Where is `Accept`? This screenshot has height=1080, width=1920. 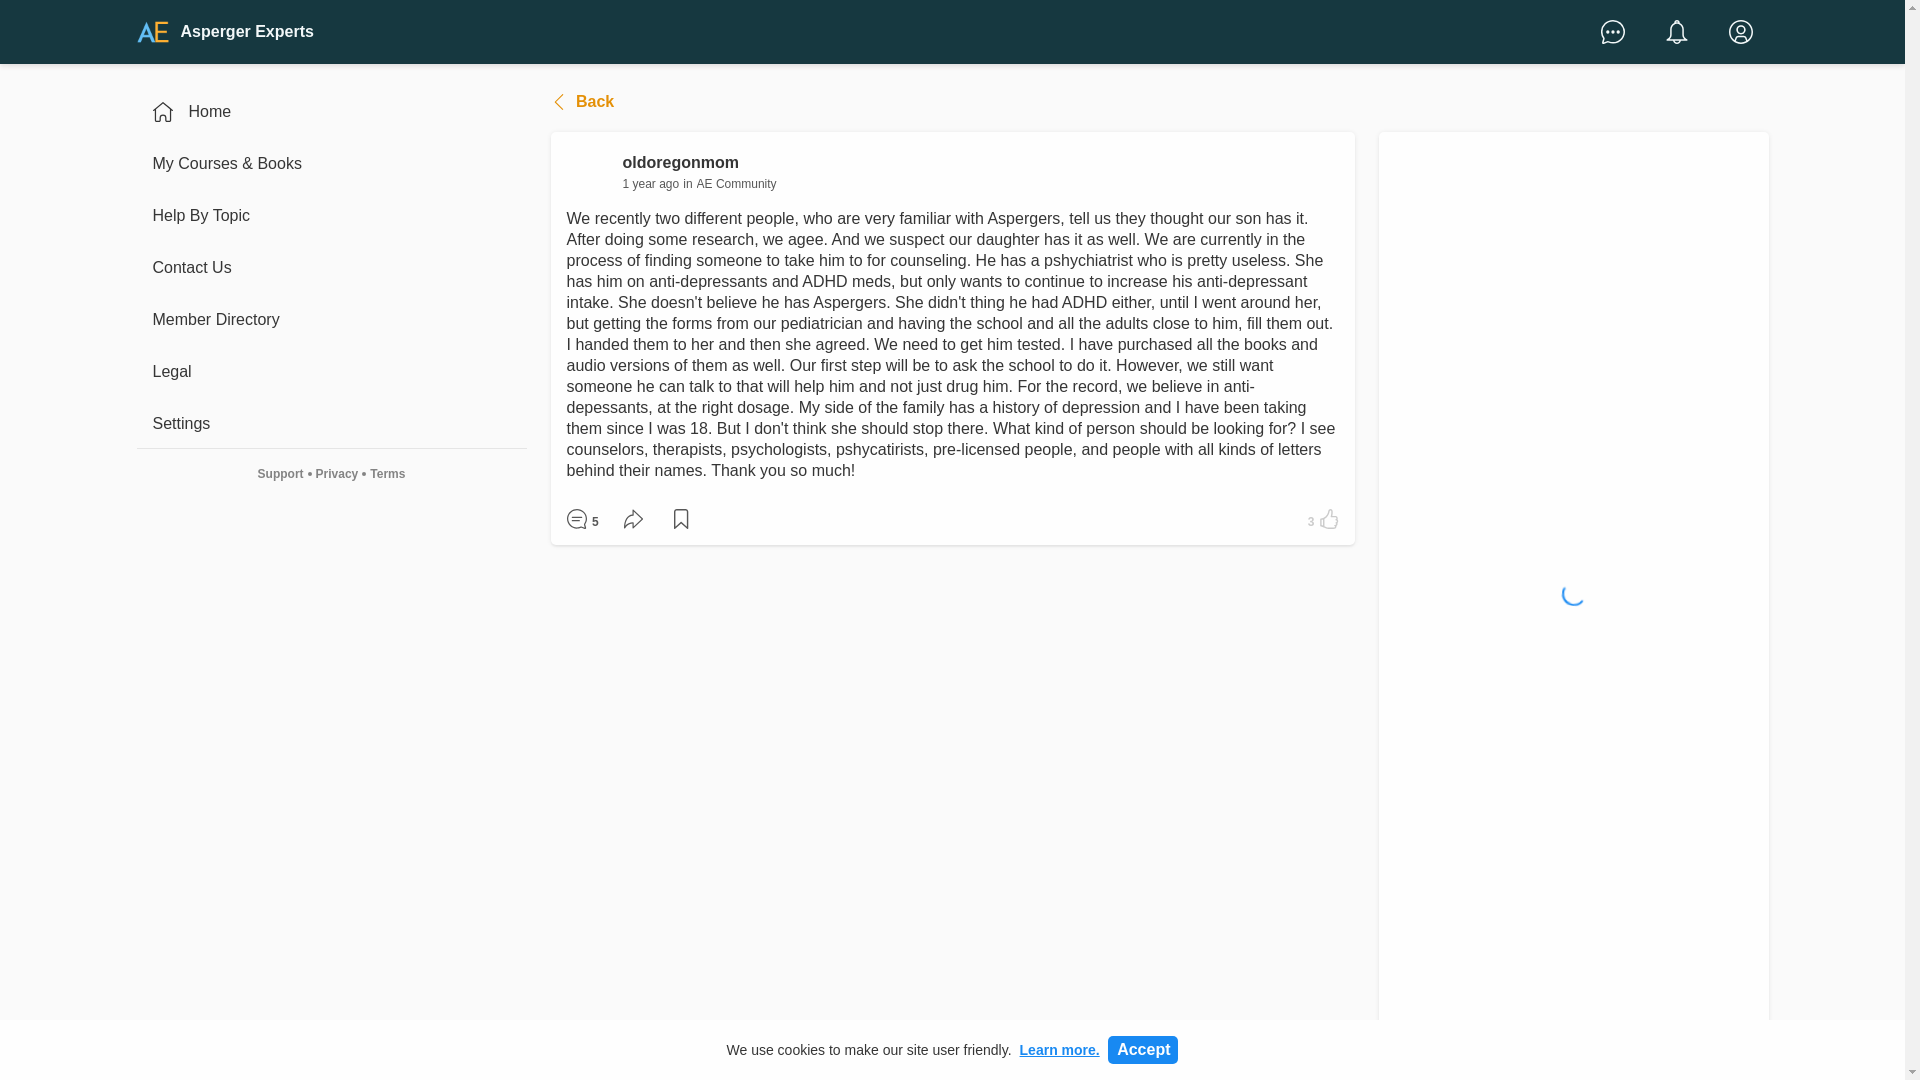 Accept is located at coordinates (1142, 1049).